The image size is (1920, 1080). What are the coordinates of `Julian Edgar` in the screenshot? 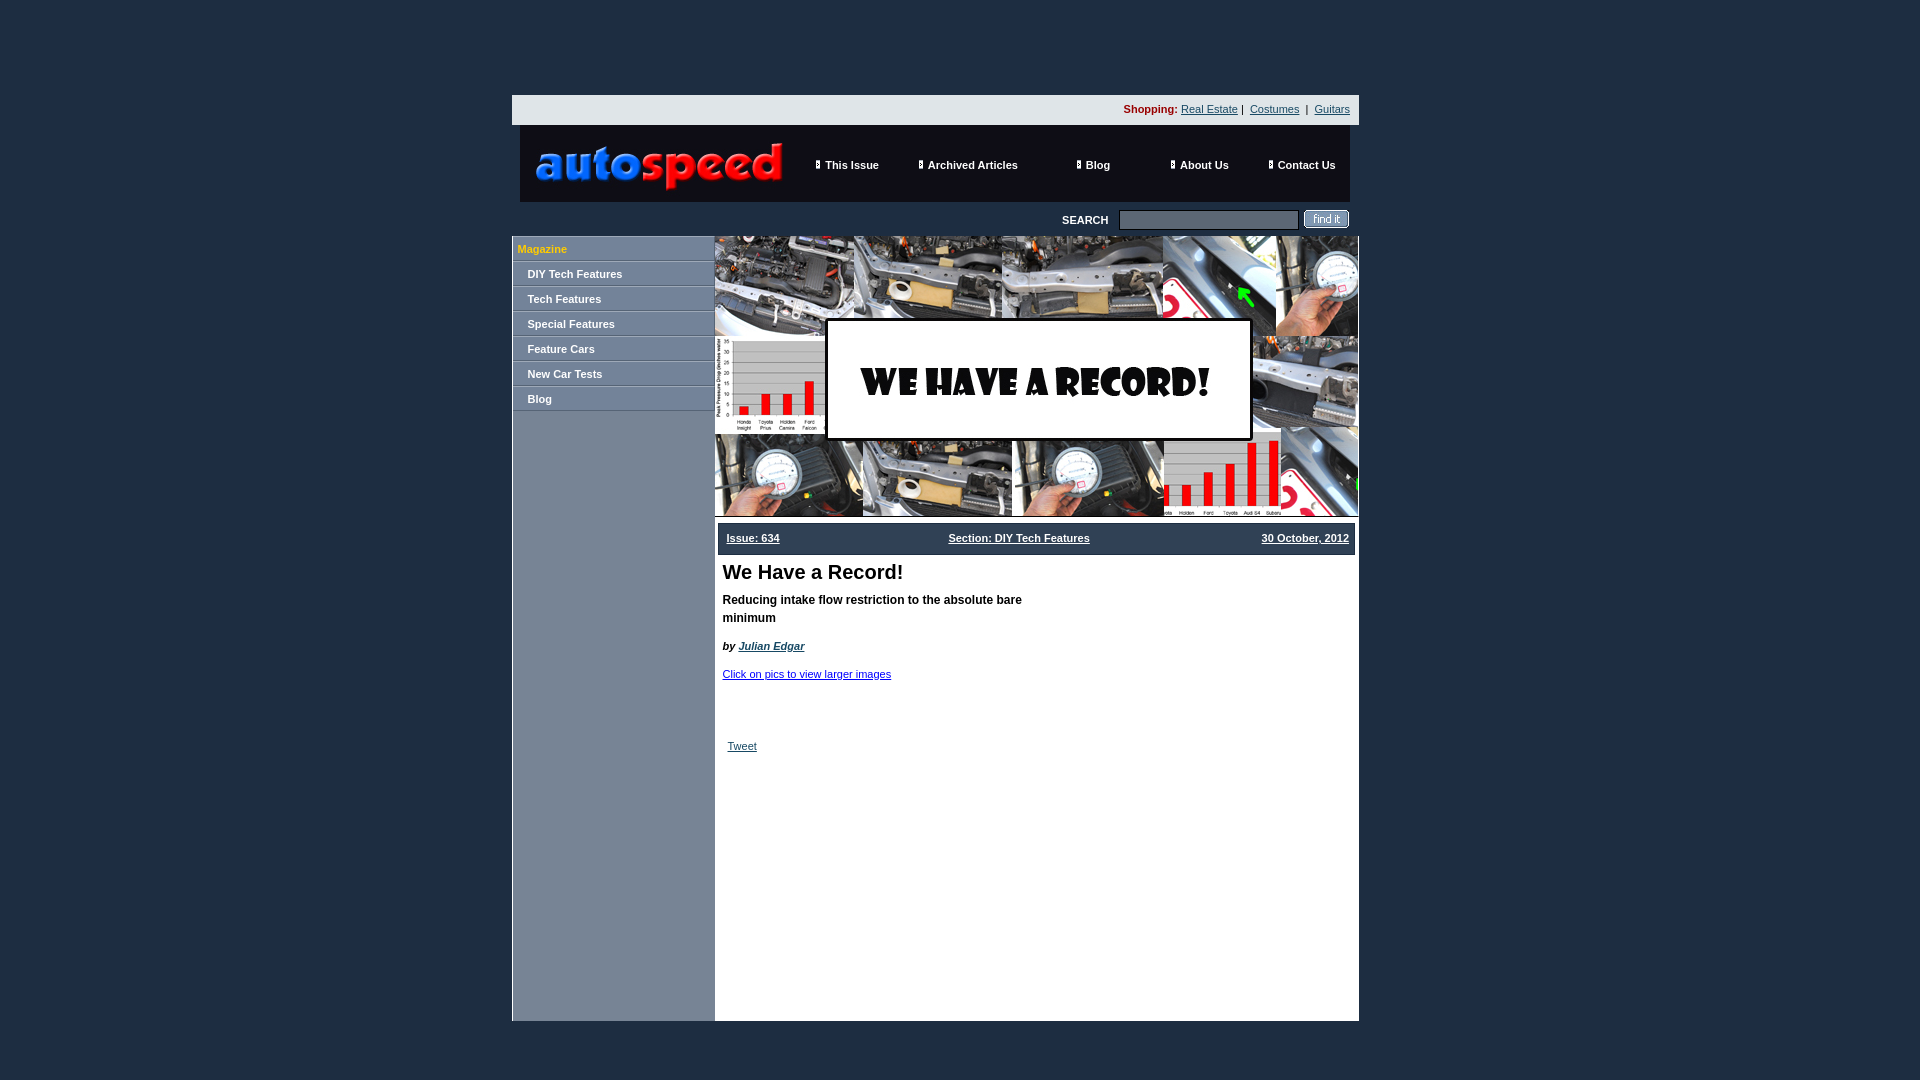 It's located at (770, 646).